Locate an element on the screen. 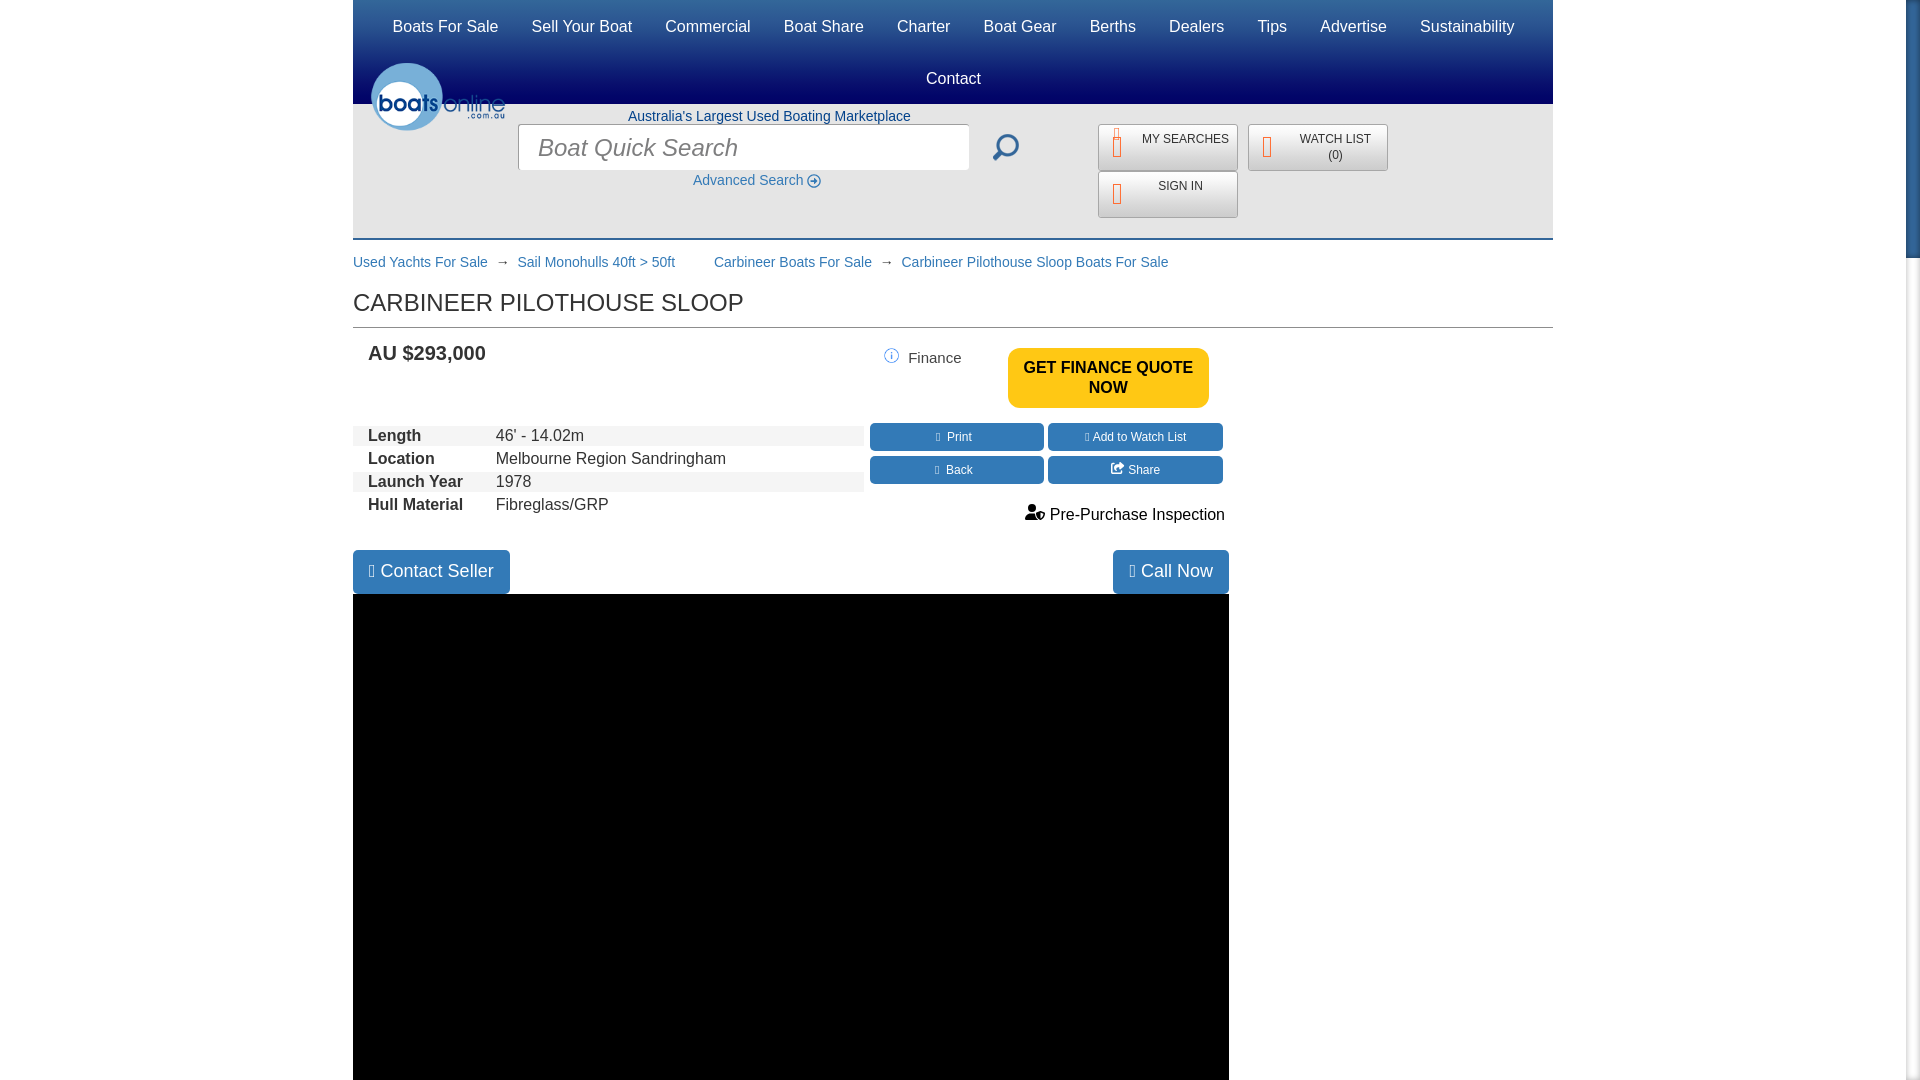 The height and width of the screenshot is (1080, 1920). Boats For Sale is located at coordinates (446, 26).